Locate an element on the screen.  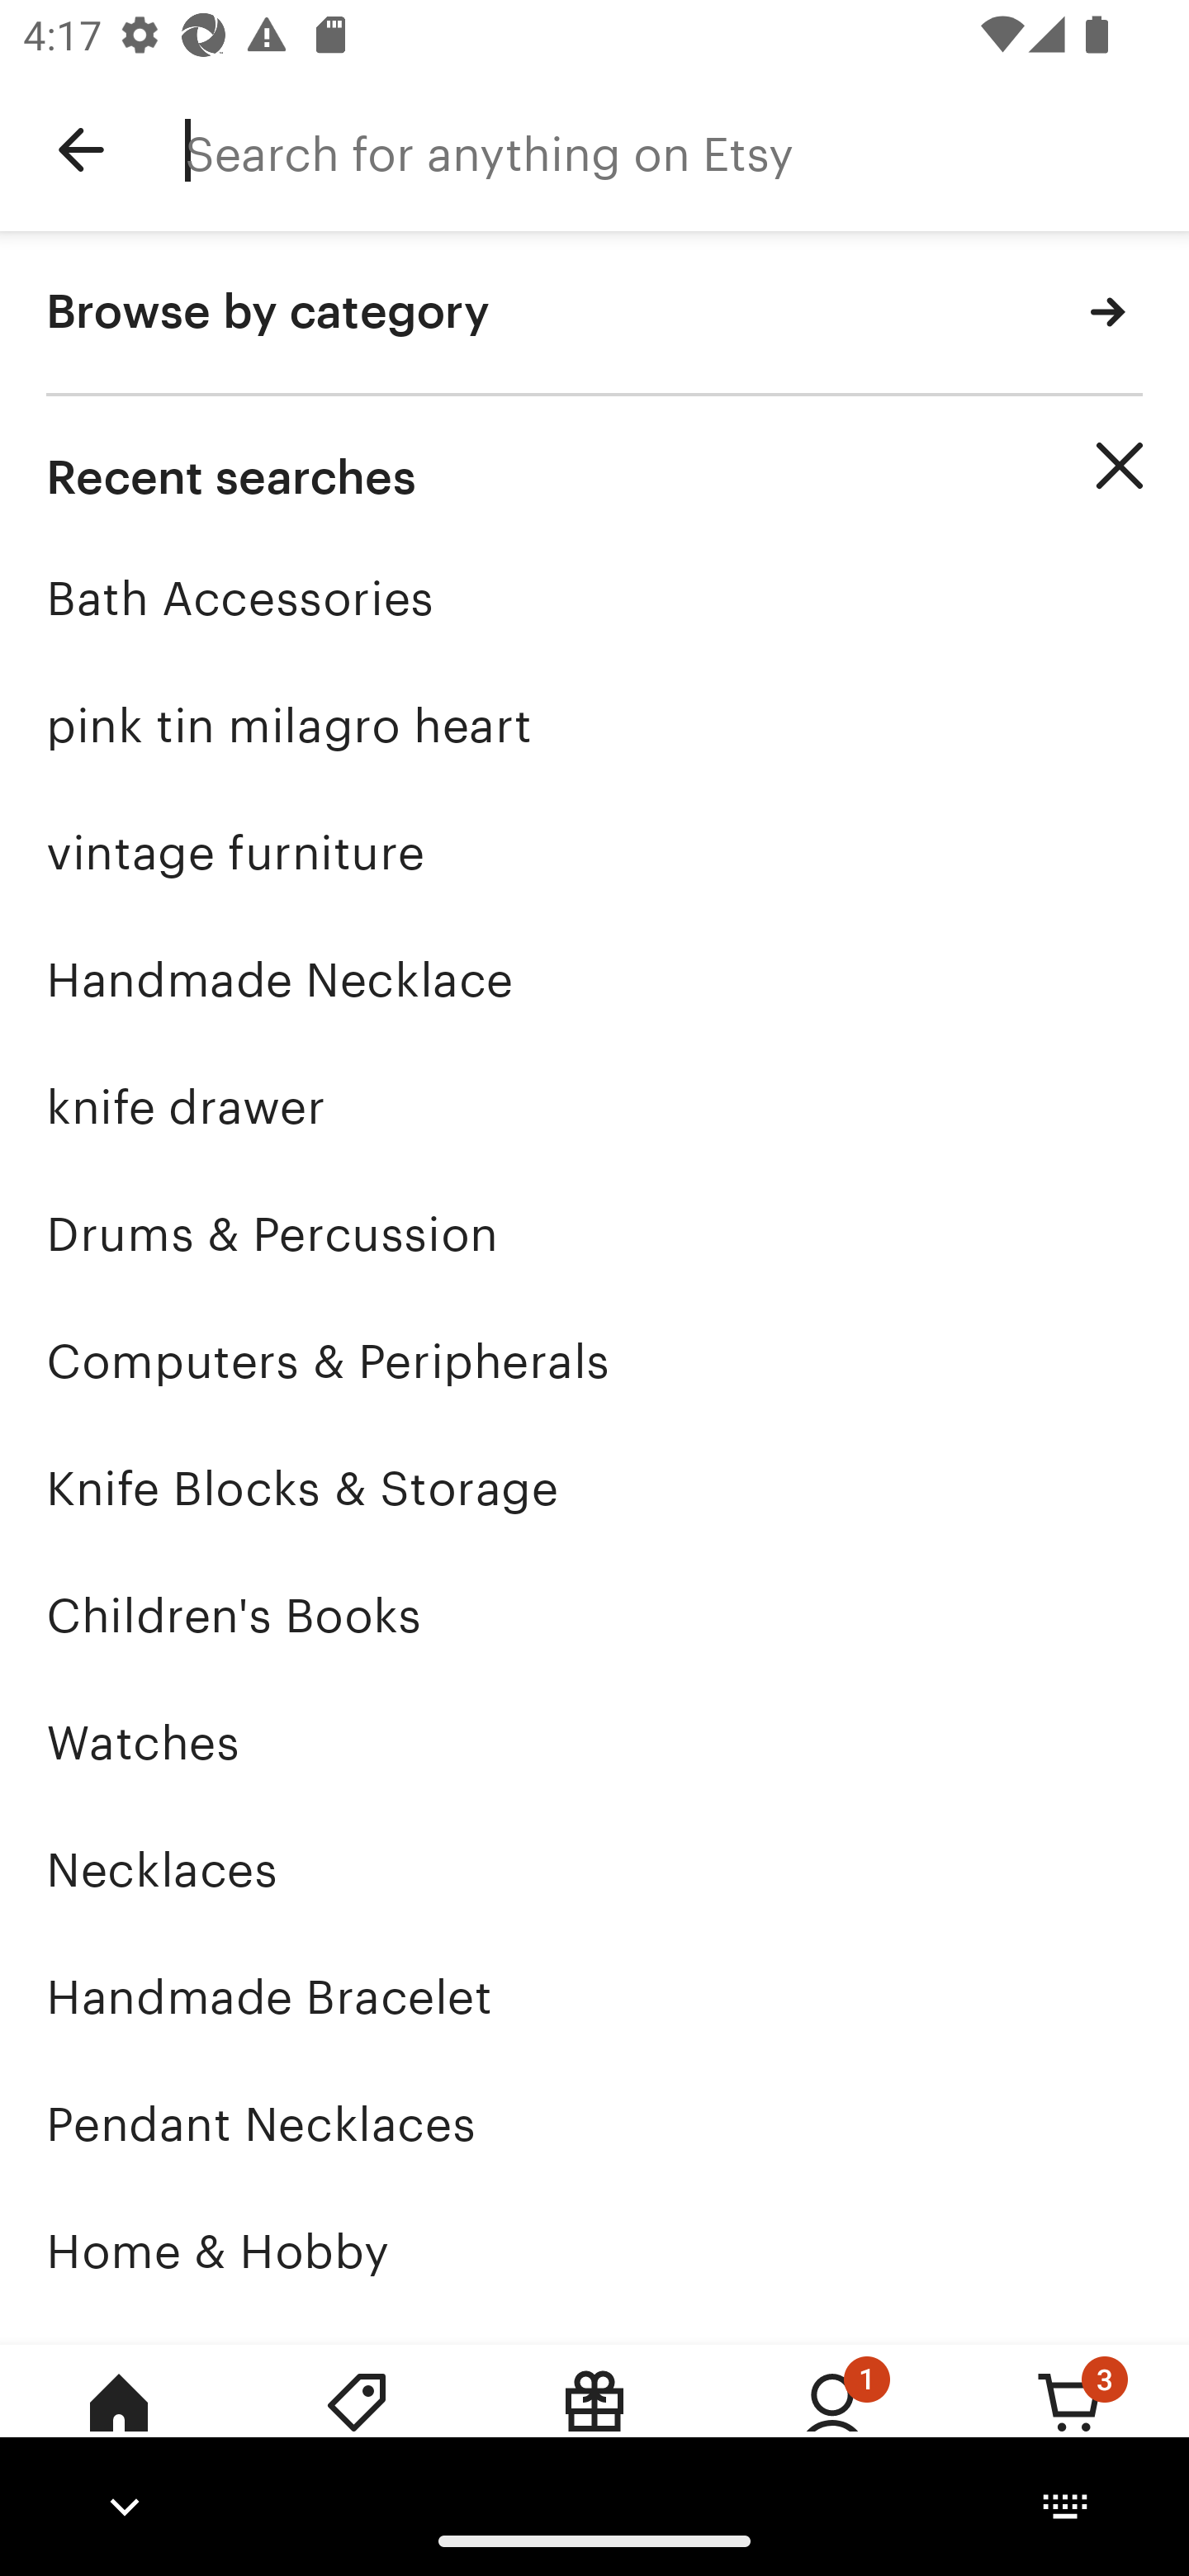
Deals is located at coordinates (357, 2425).